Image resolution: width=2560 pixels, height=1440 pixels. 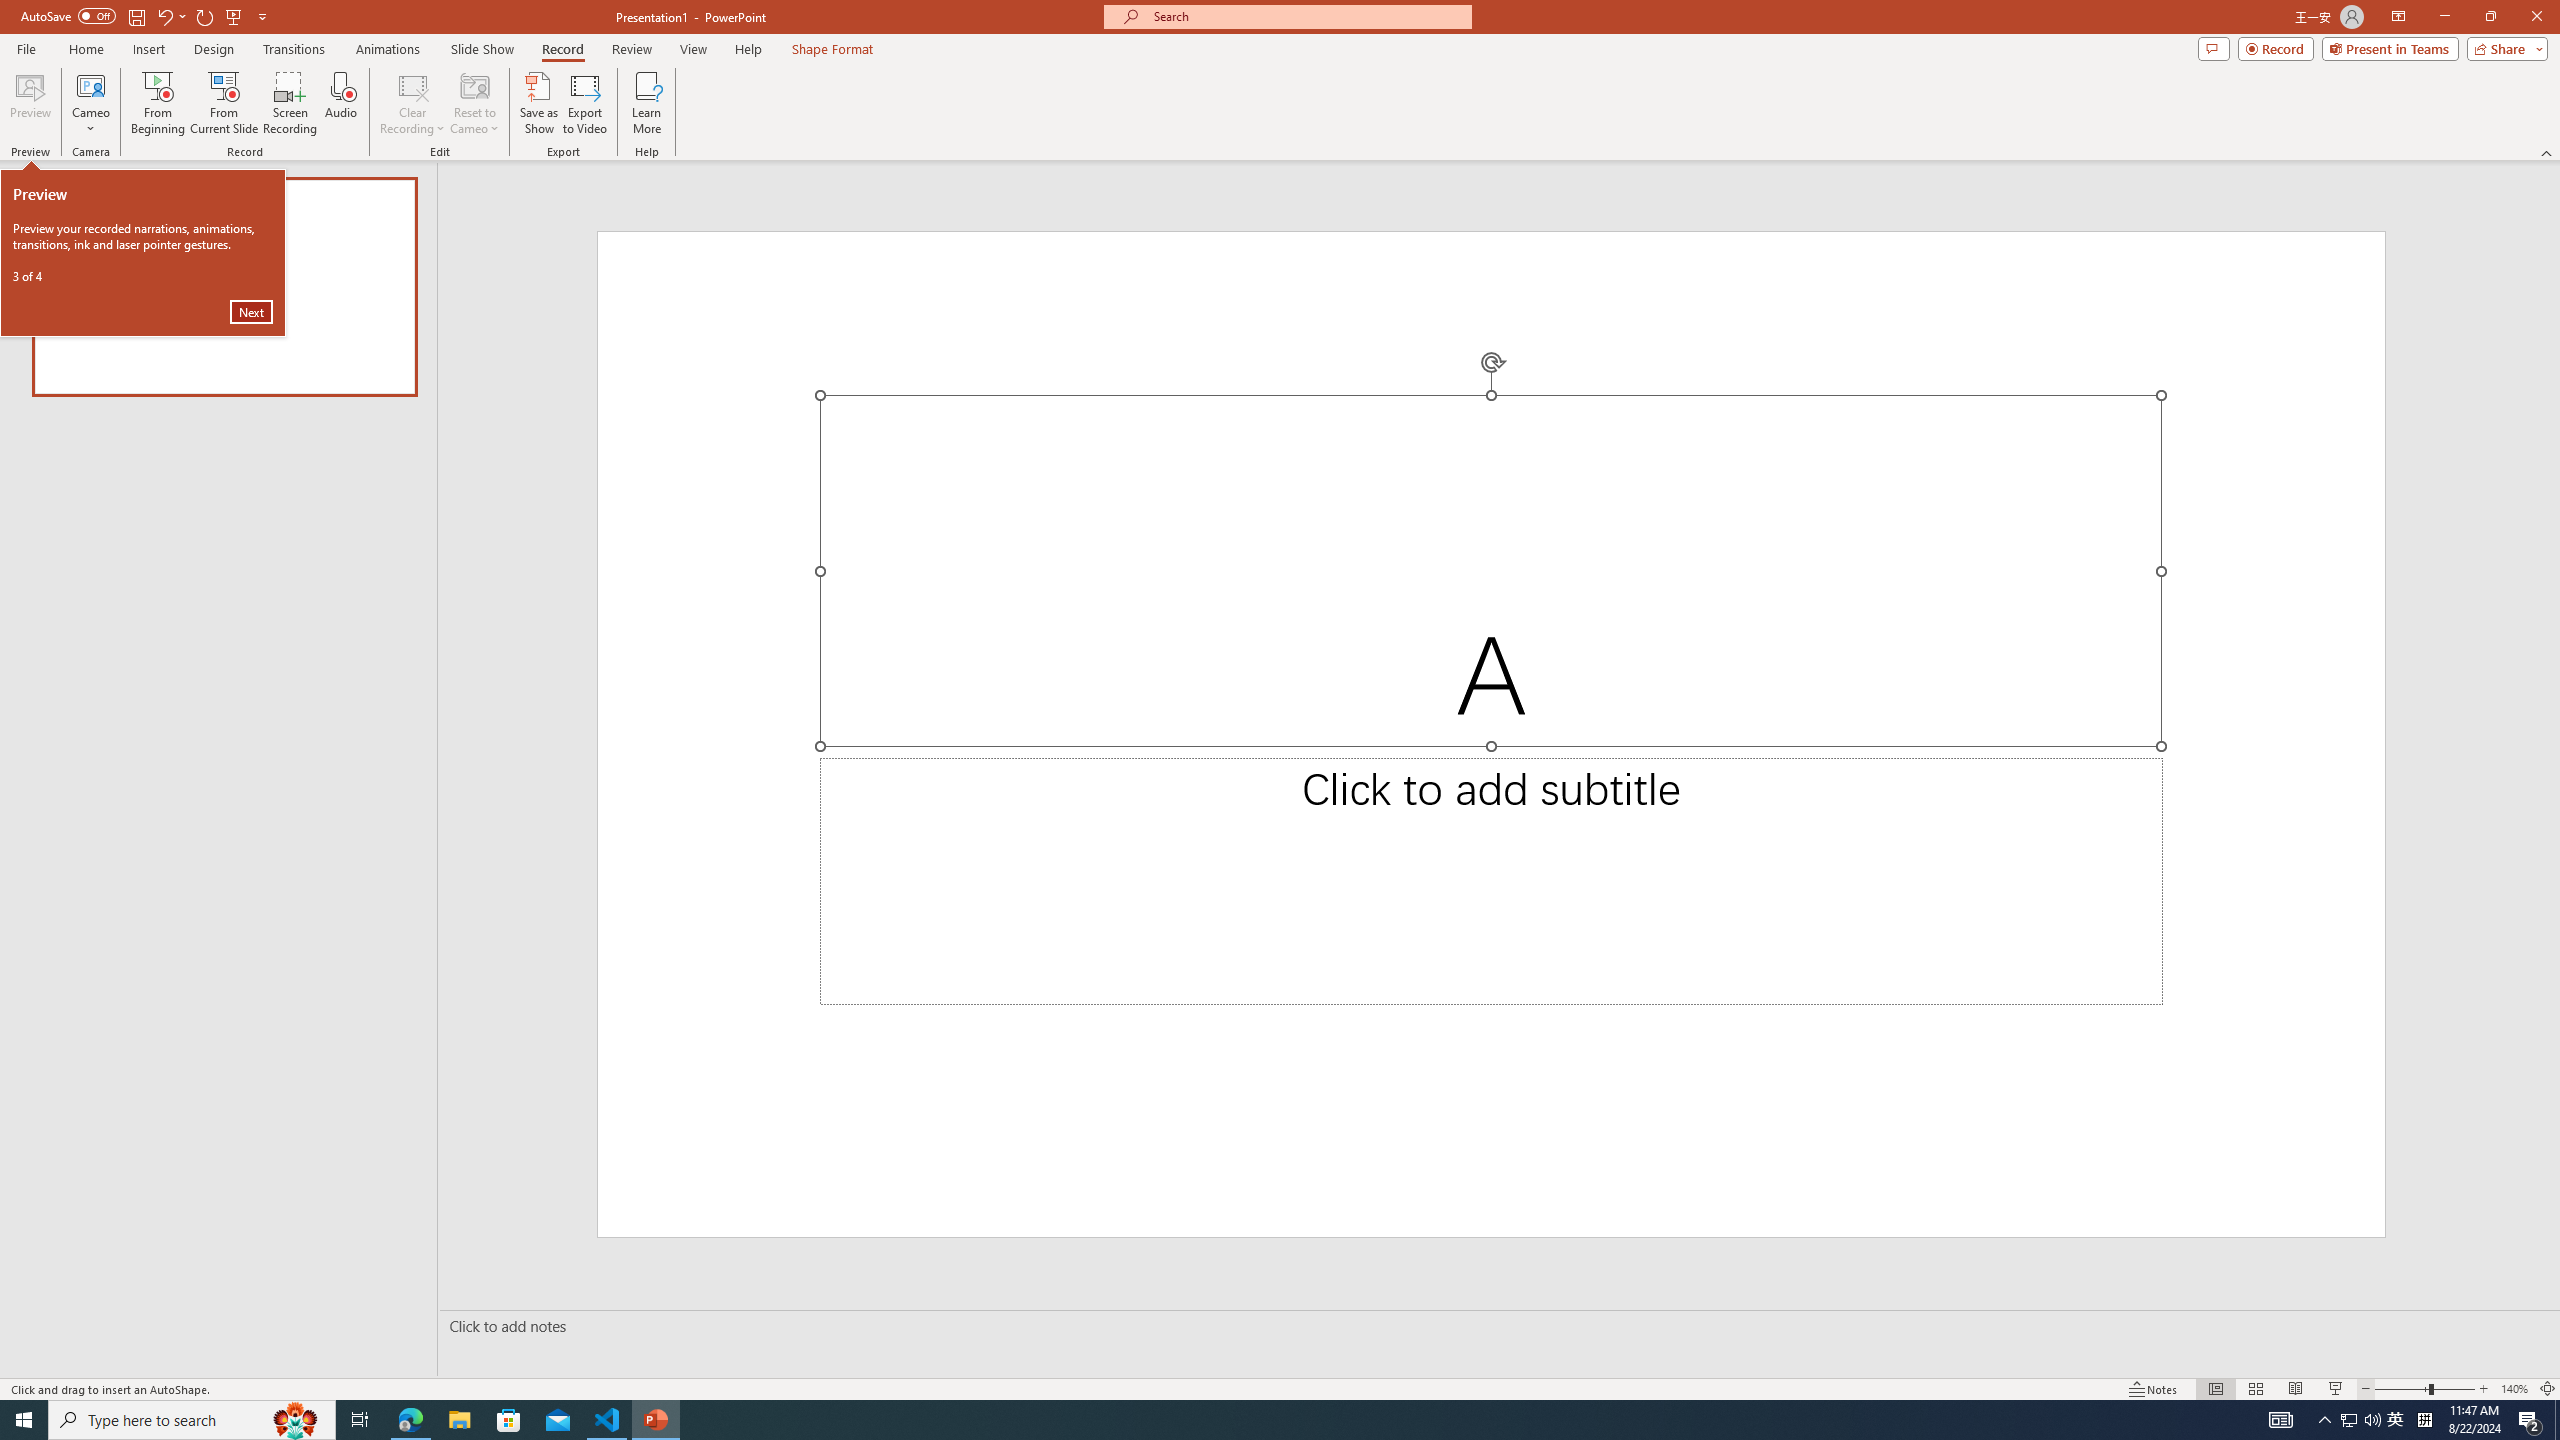 I want to click on Learn More, so click(x=648, y=103).